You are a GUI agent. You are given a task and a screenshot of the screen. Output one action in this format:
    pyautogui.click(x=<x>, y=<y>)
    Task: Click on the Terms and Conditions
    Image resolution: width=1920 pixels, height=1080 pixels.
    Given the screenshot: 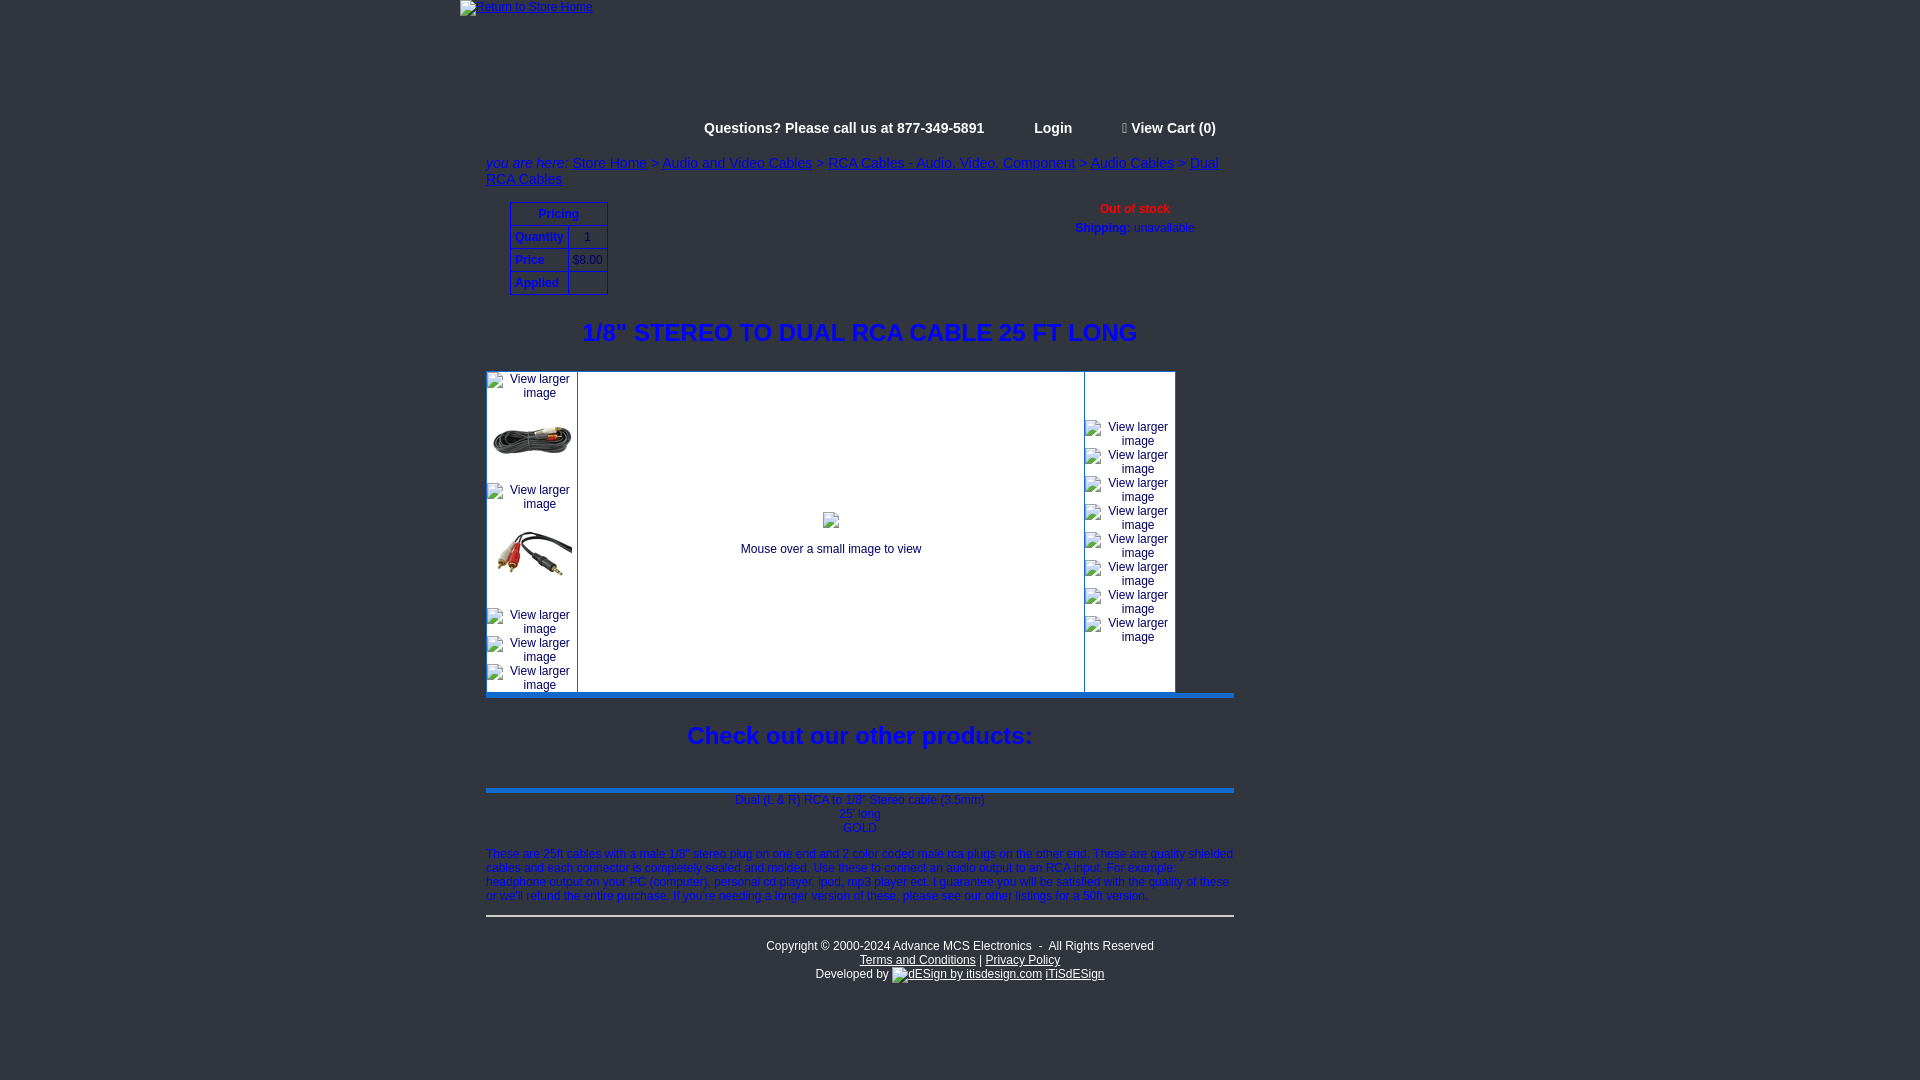 What is the action you would take?
    pyautogui.click(x=918, y=959)
    